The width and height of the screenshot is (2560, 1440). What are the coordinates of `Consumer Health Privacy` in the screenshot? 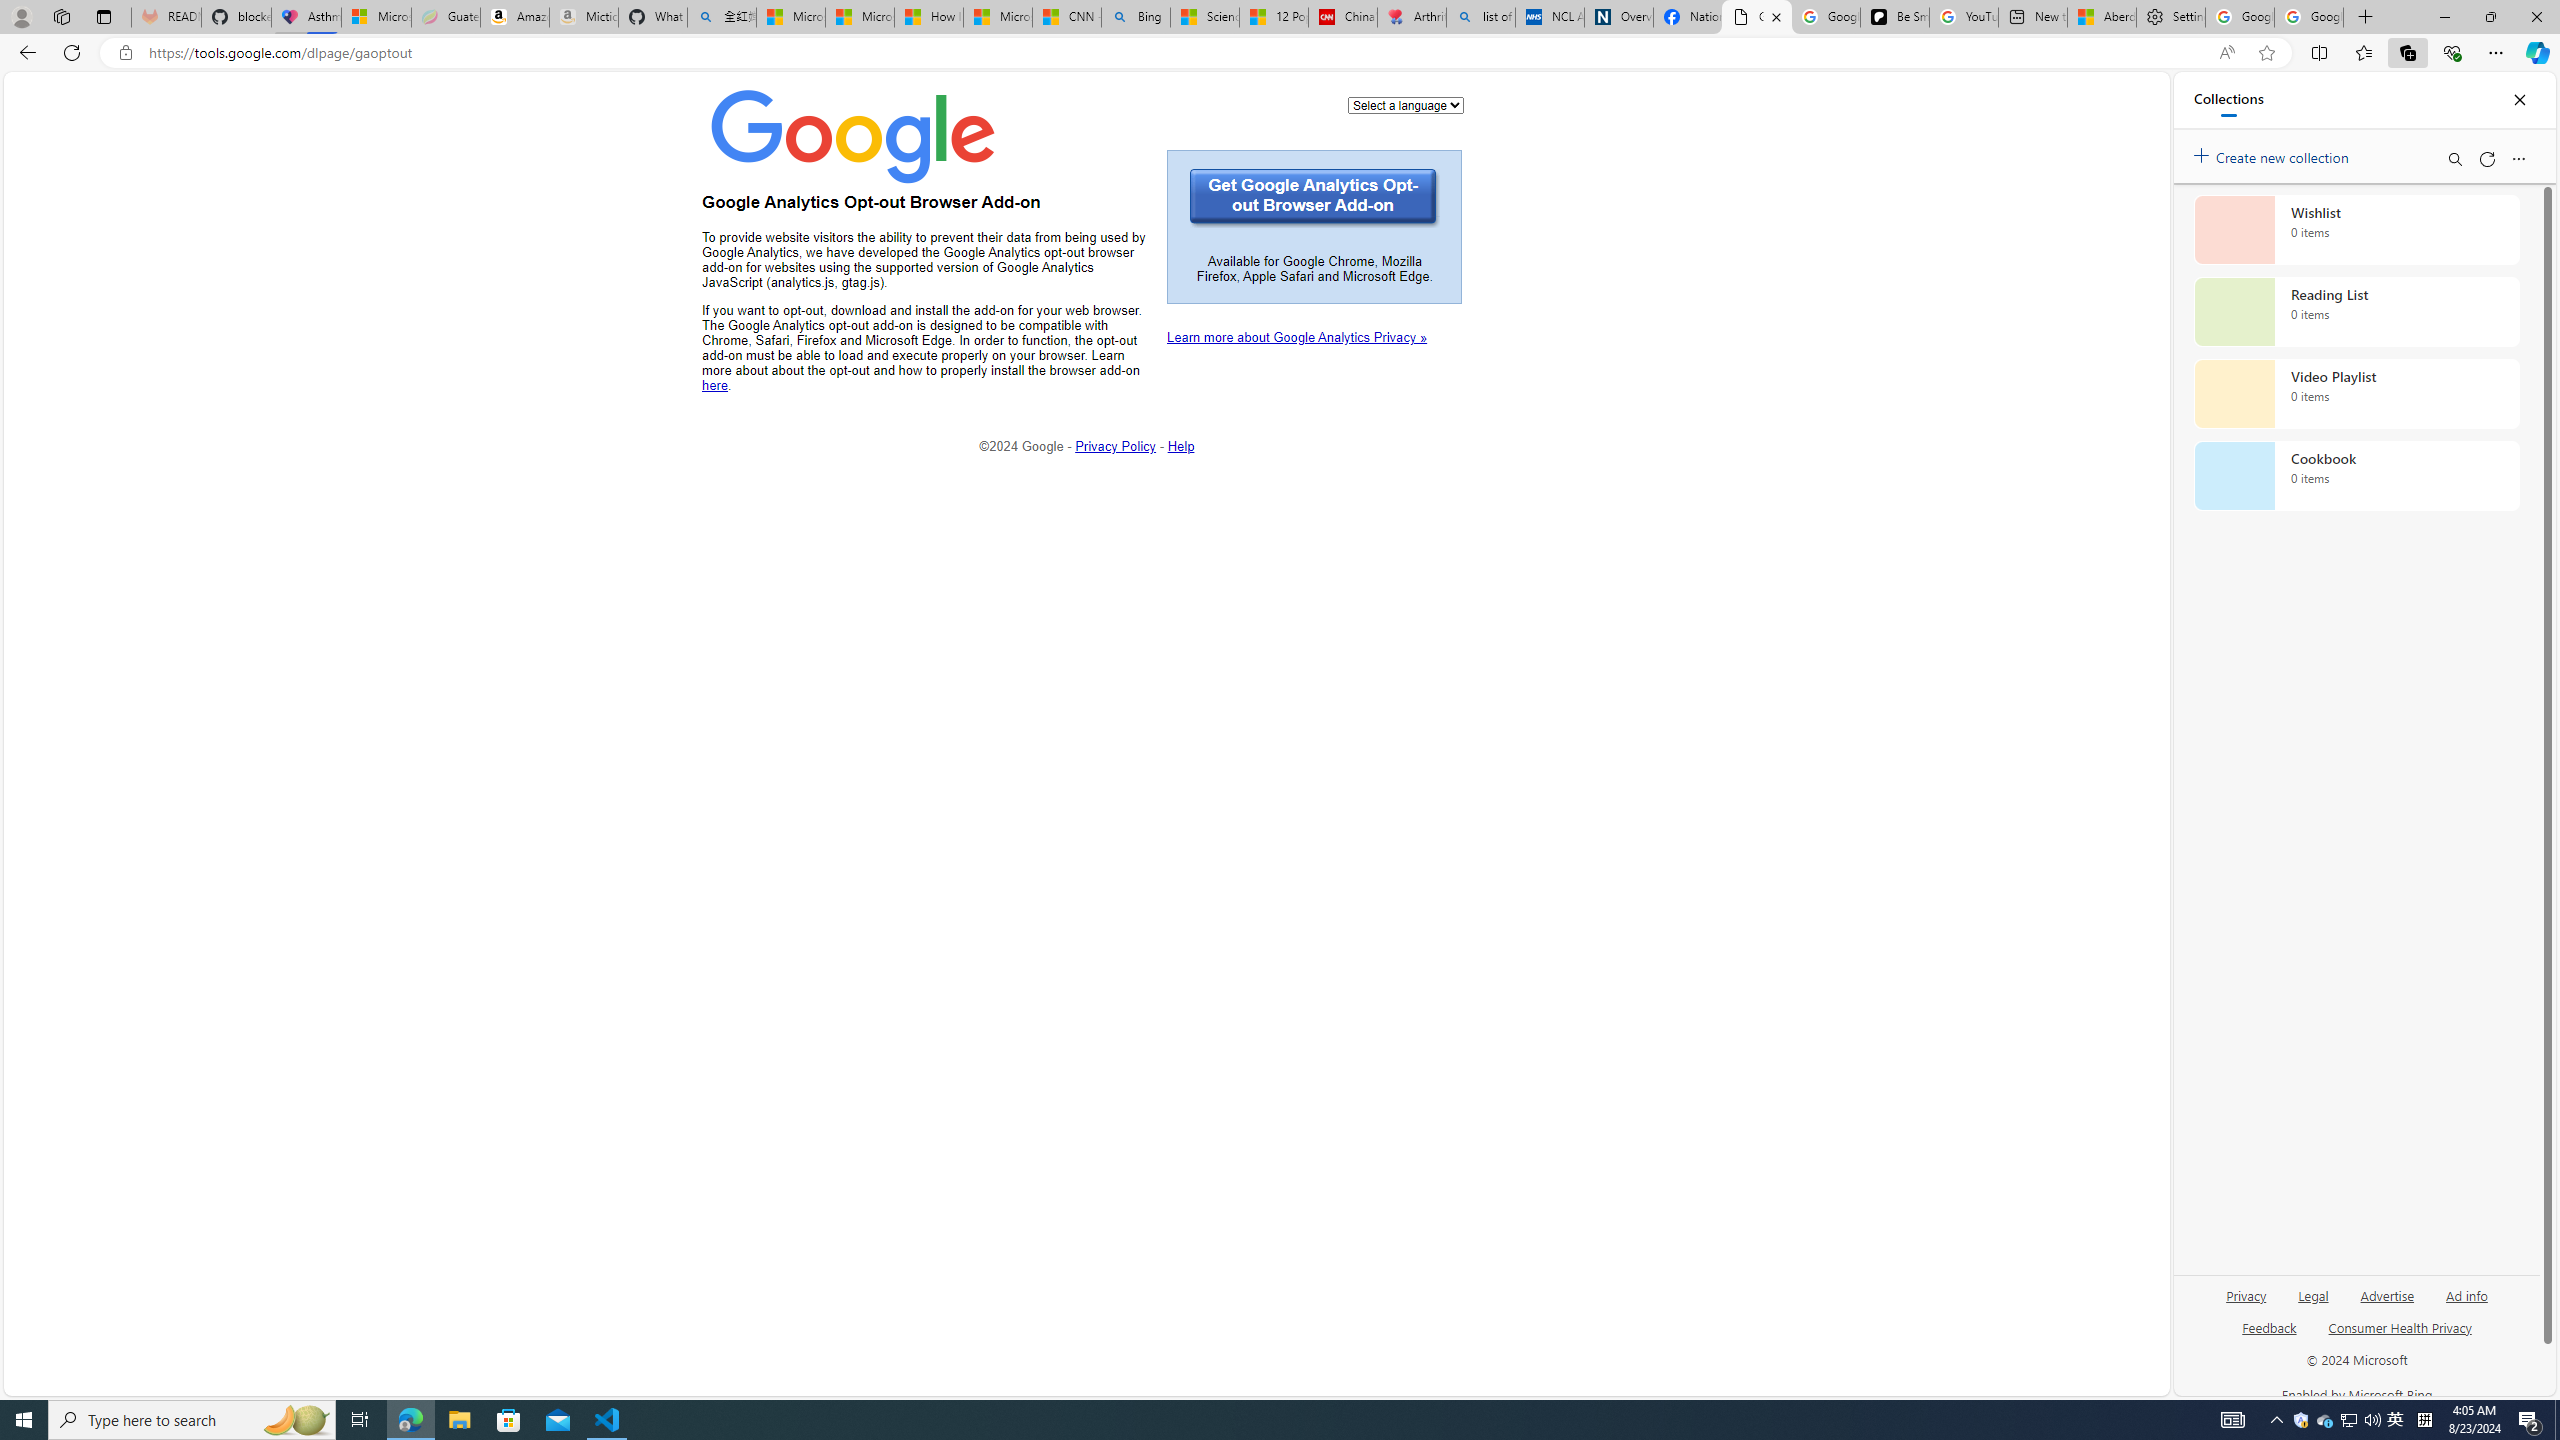 It's located at (2400, 1336).